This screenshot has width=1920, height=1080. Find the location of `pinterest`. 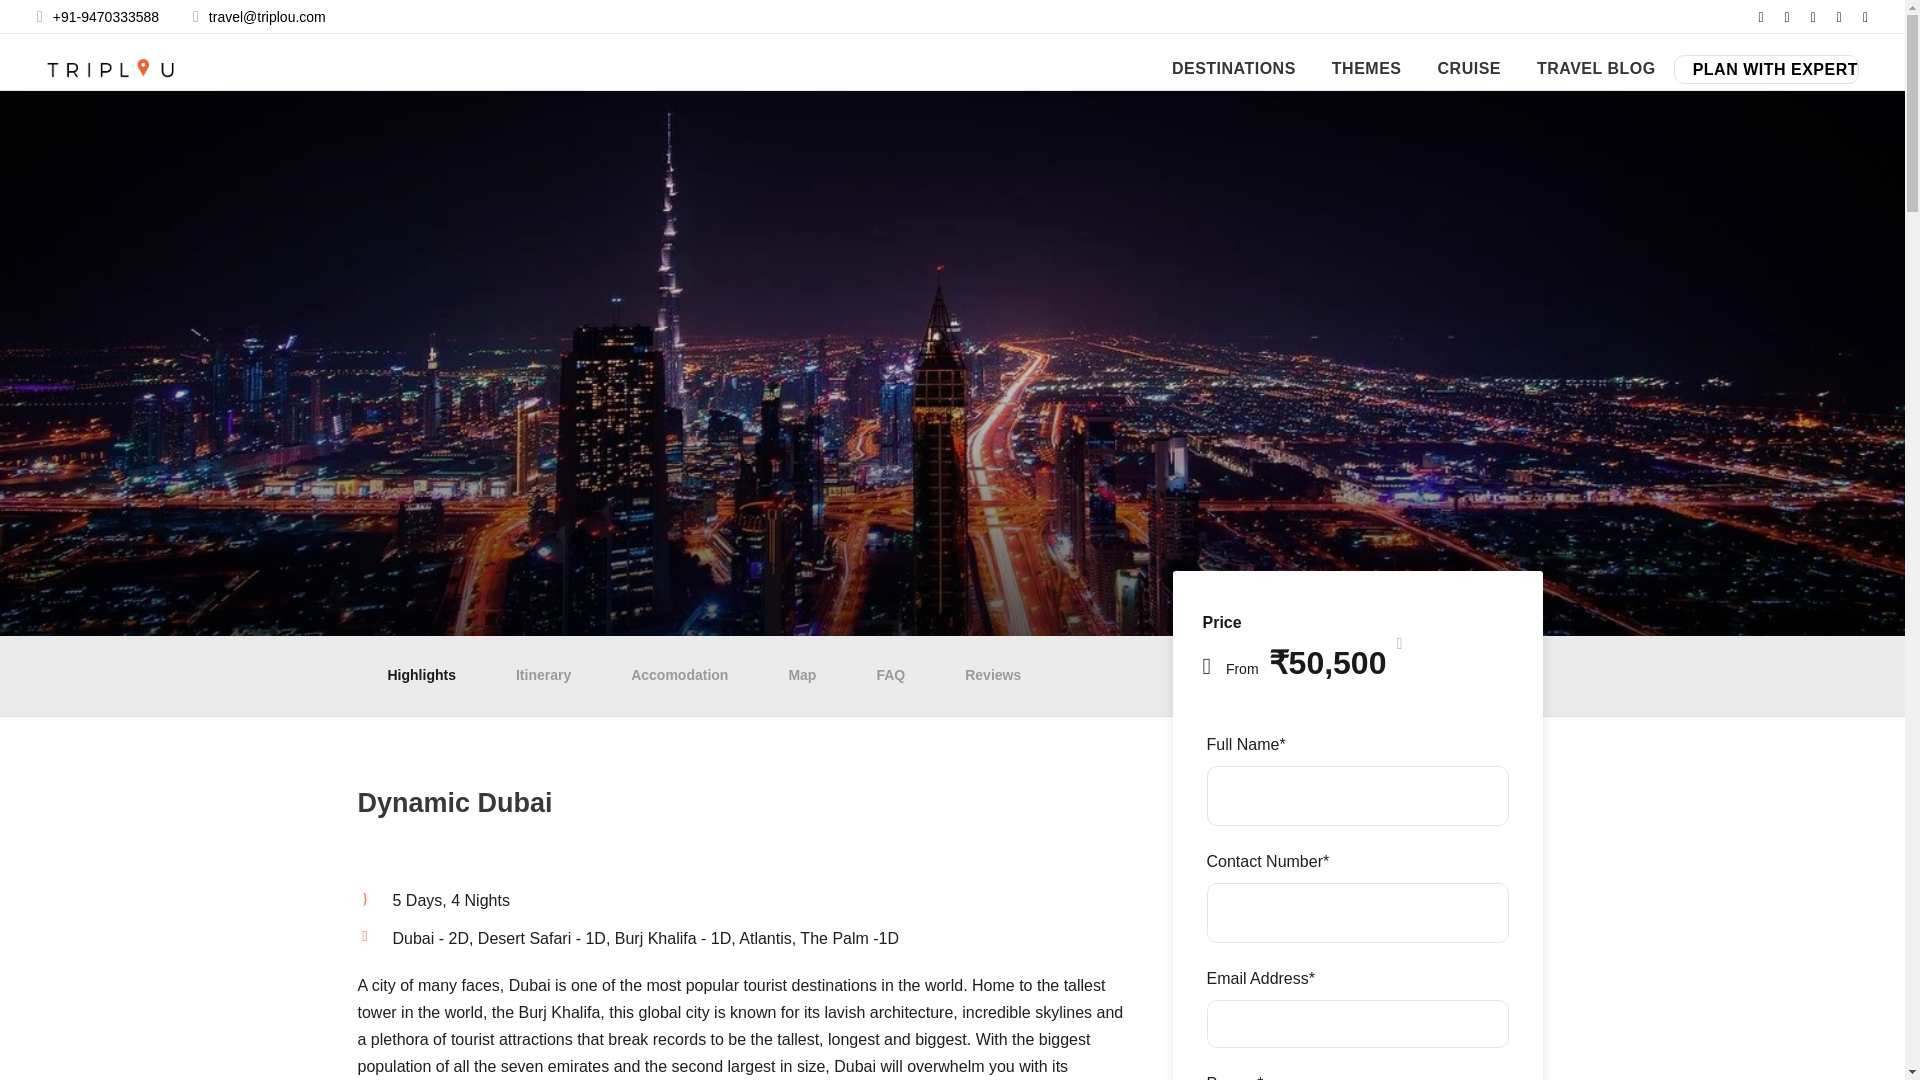

pinterest is located at coordinates (1813, 16).